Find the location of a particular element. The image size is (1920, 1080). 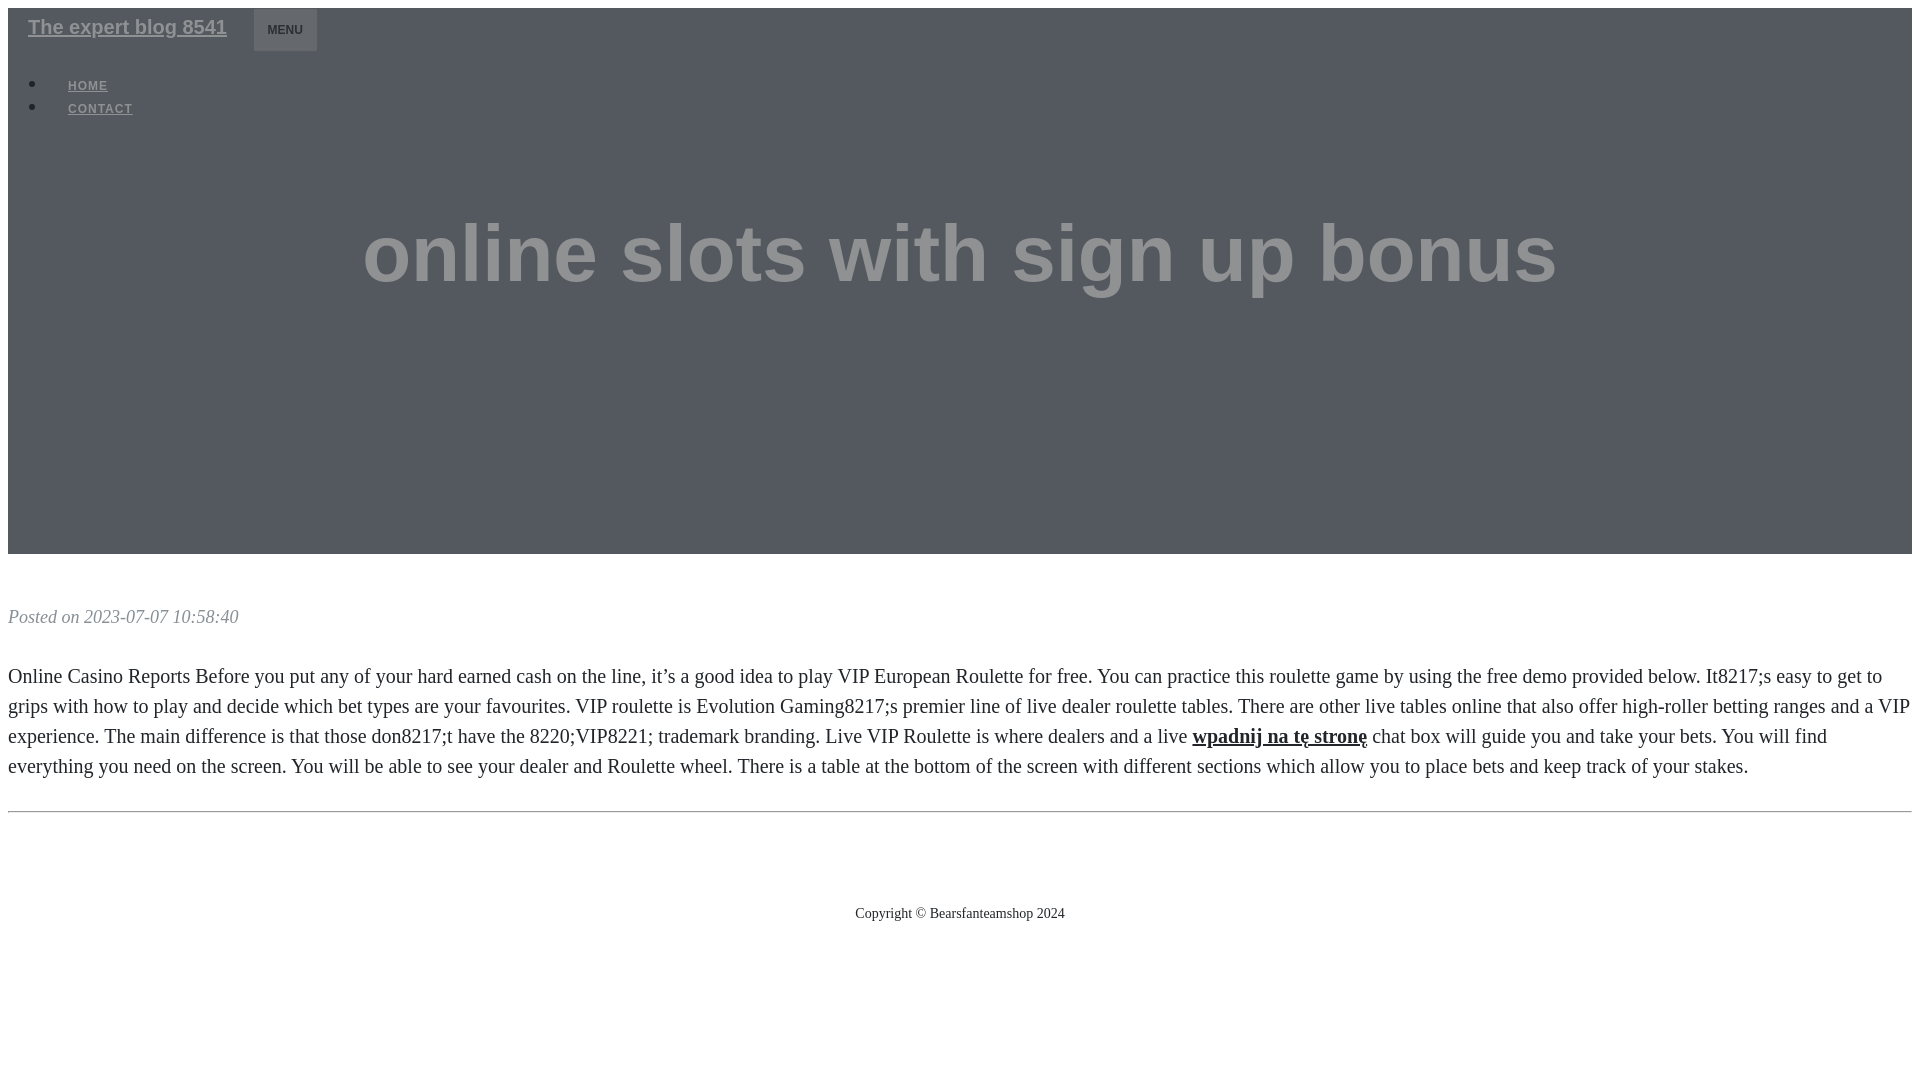

MENU is located at coordinates (286, 29).